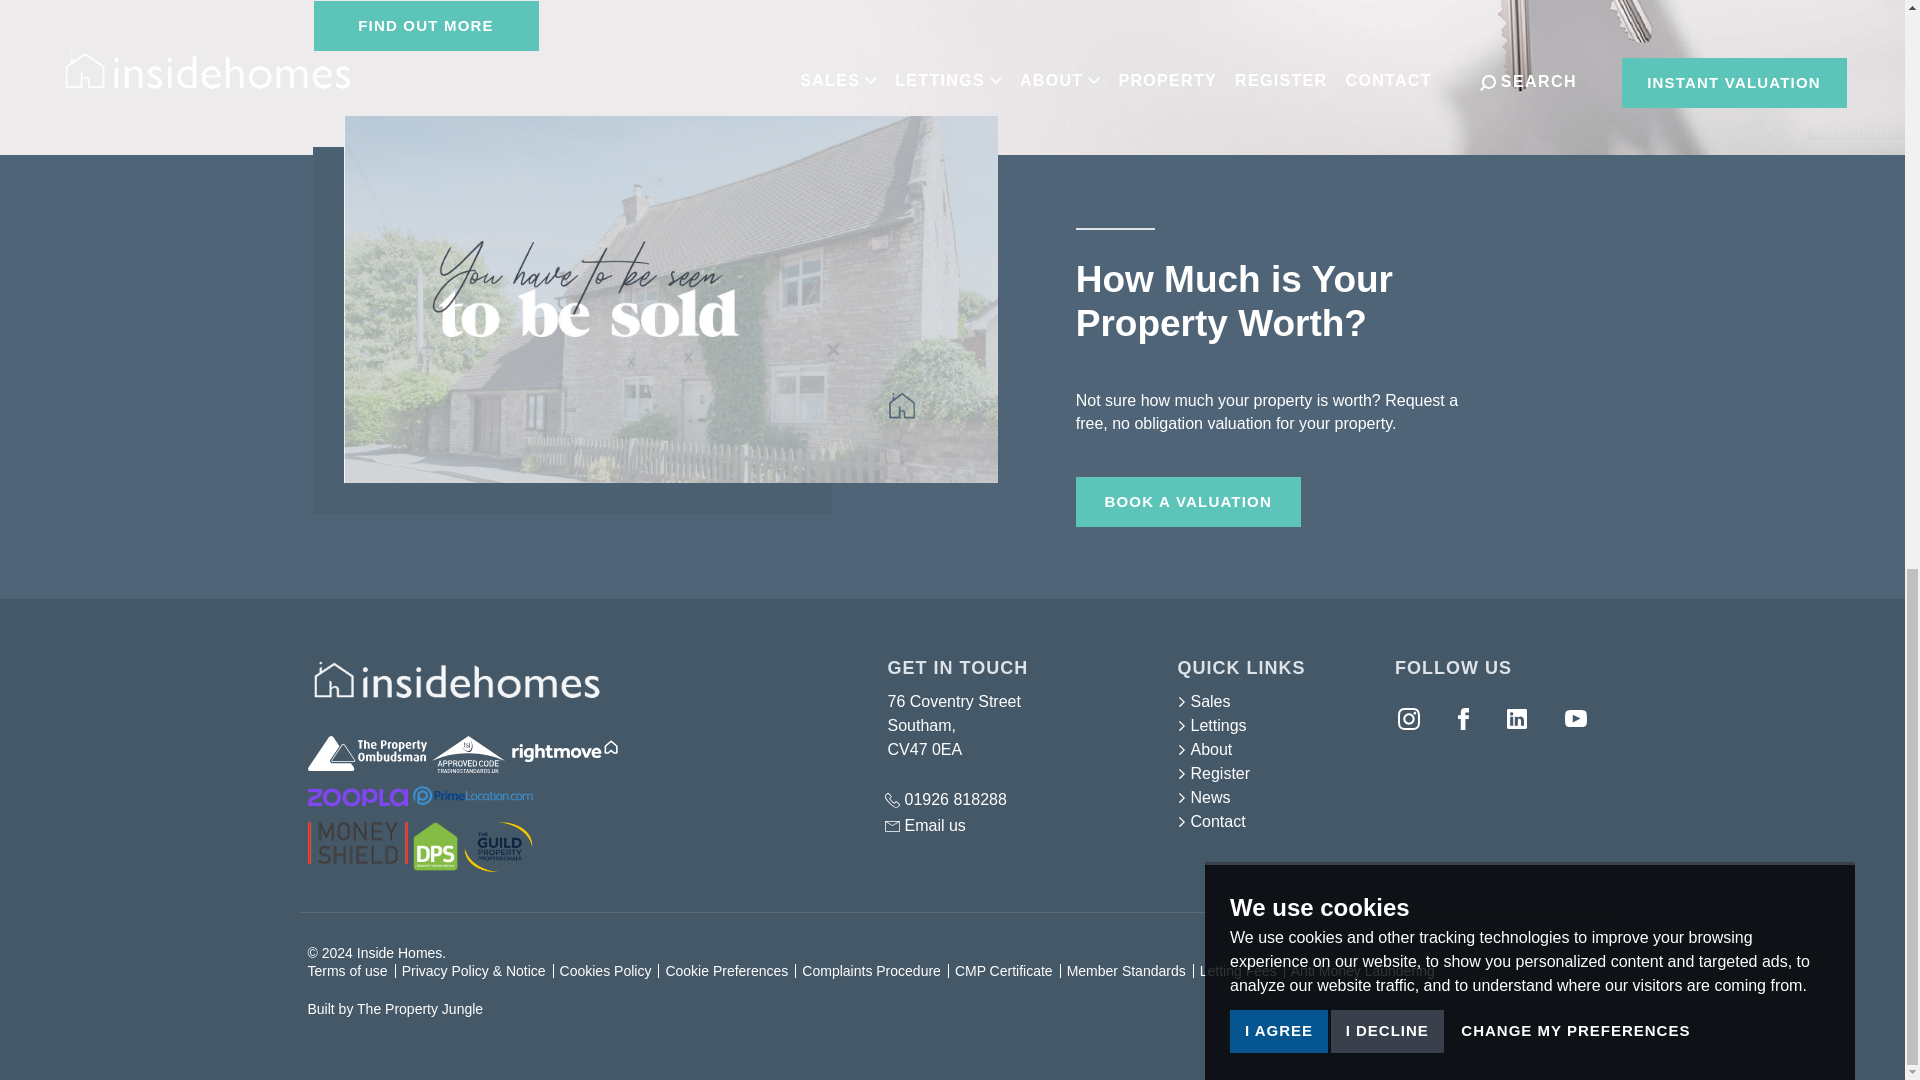 This screenshot has height=1080, width=1920. Describe the element at coordinates (1279, 24) in the screenshot. I see `I AGREE` at that location.